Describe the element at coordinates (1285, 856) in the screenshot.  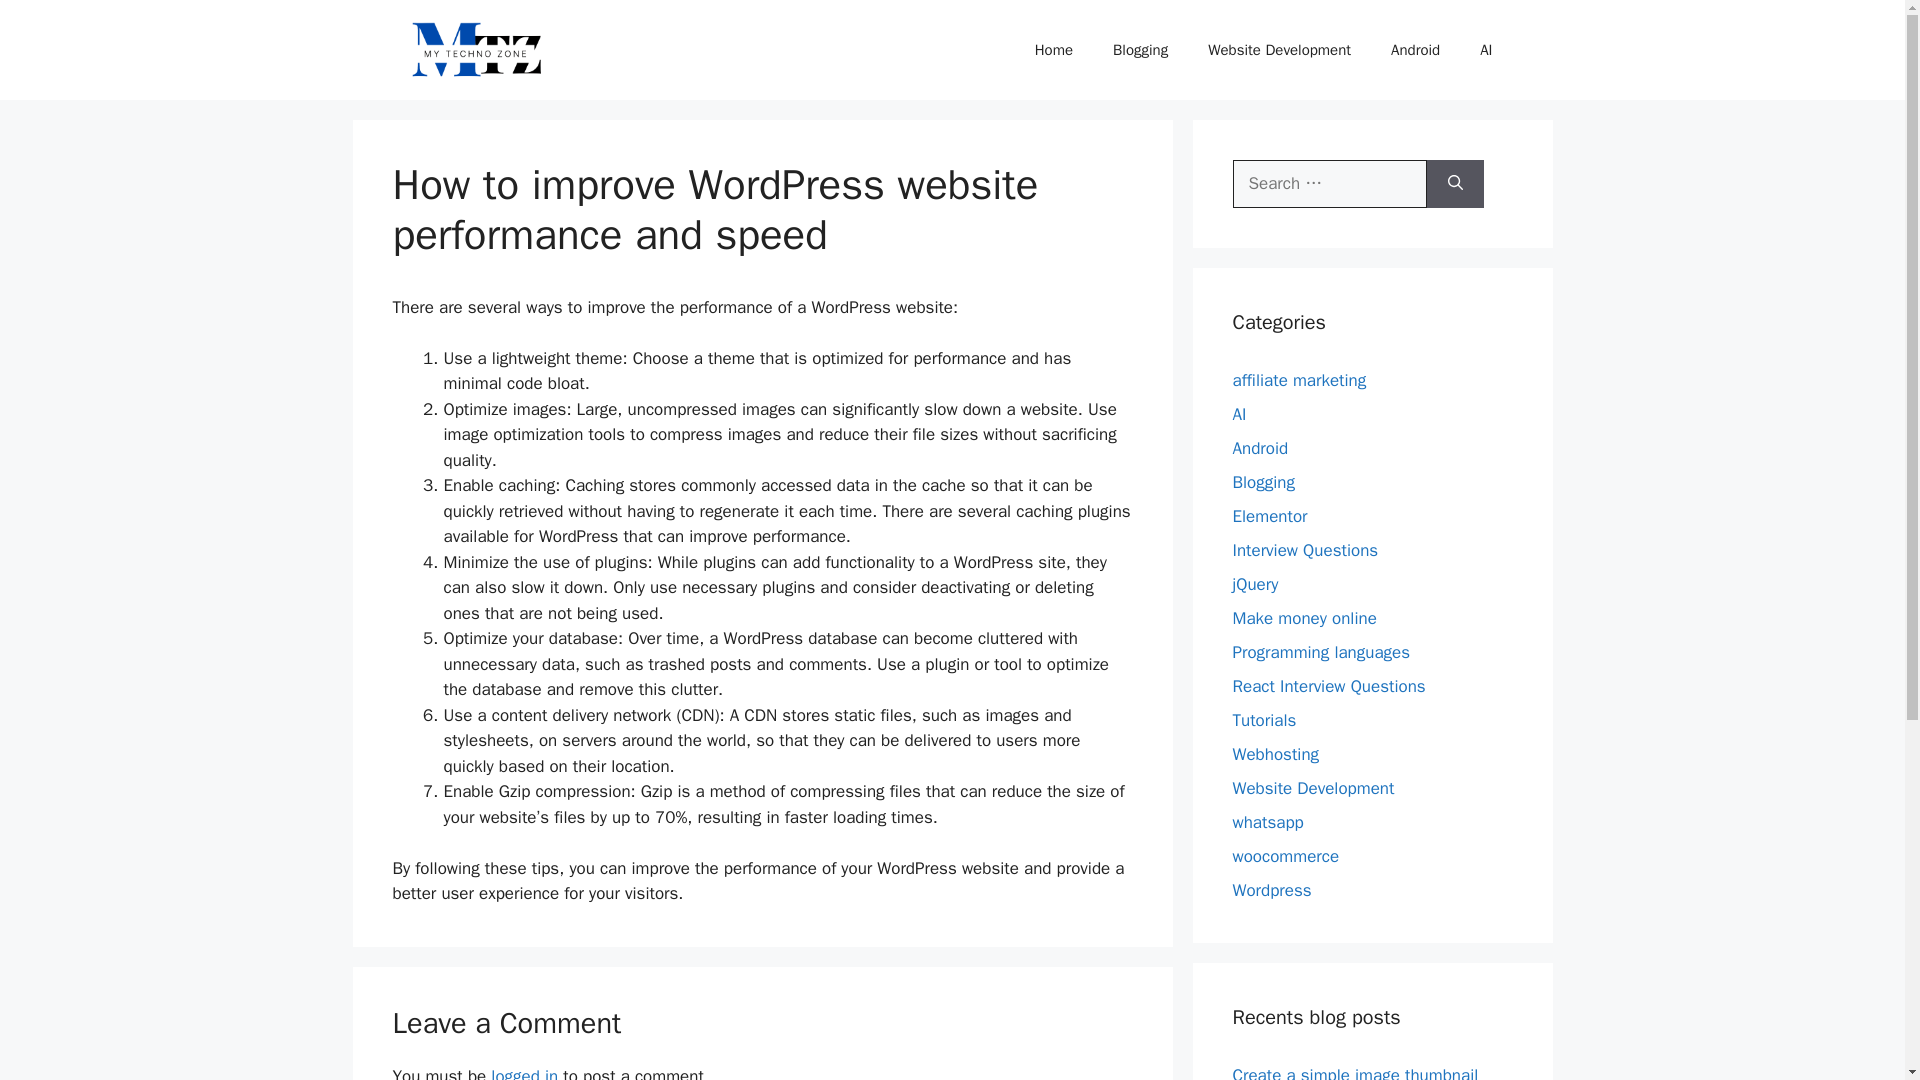
I see `woocommerce` at that location.